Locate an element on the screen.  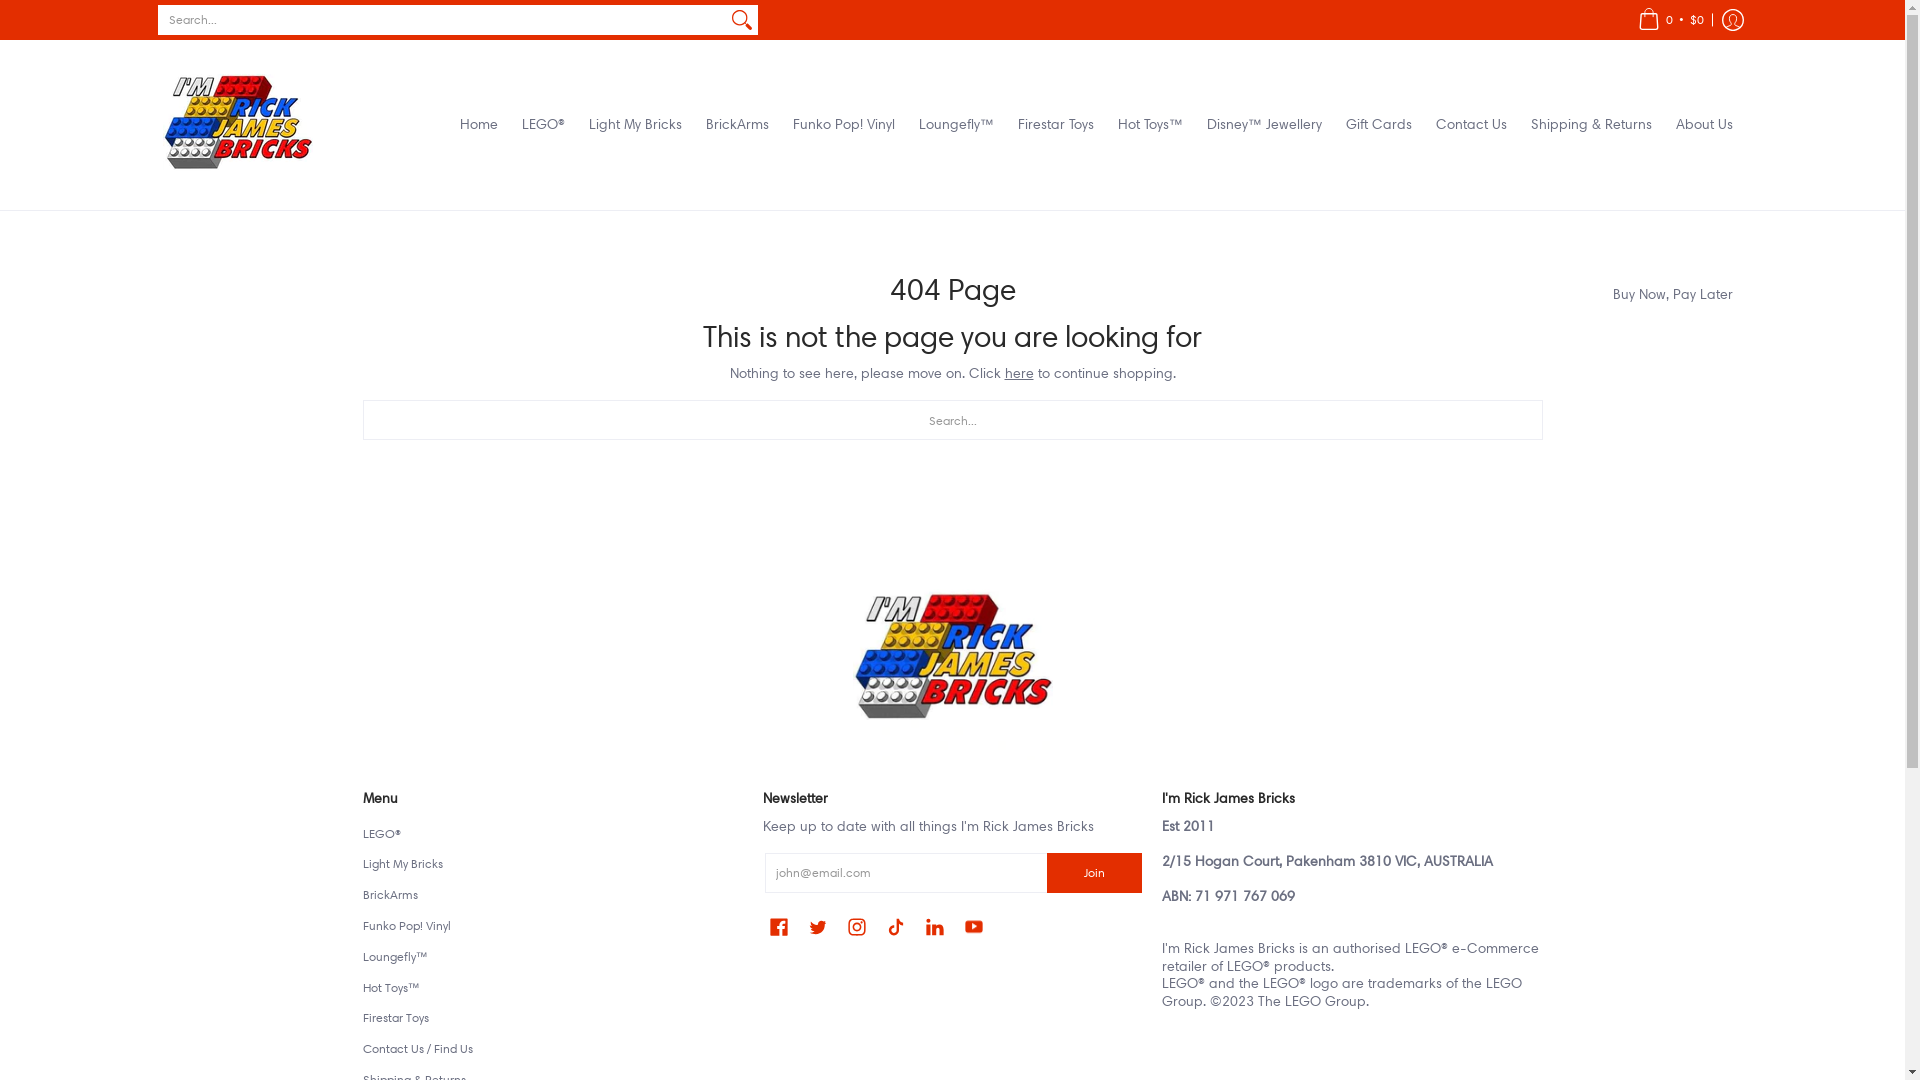
Log in is located at coordinates (1732, 20).